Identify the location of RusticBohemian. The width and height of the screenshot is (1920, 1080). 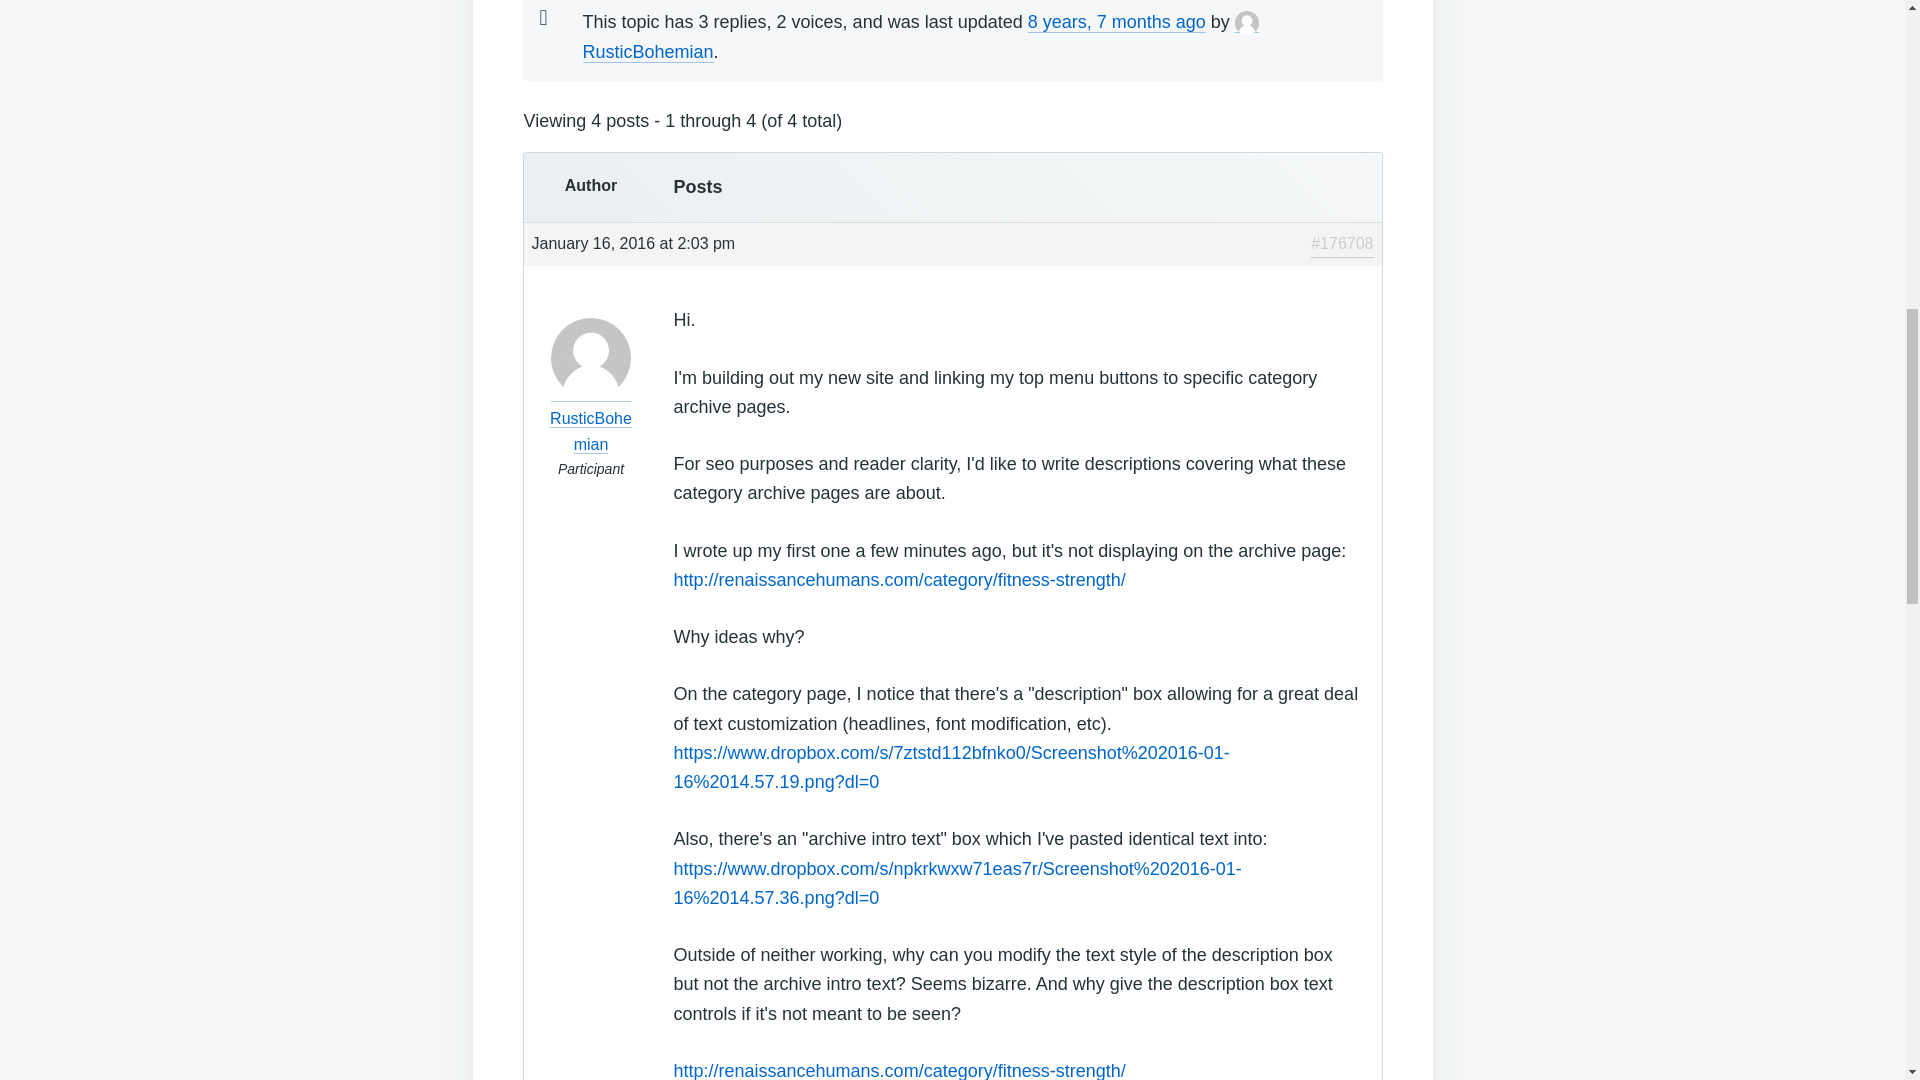
(919, 36).